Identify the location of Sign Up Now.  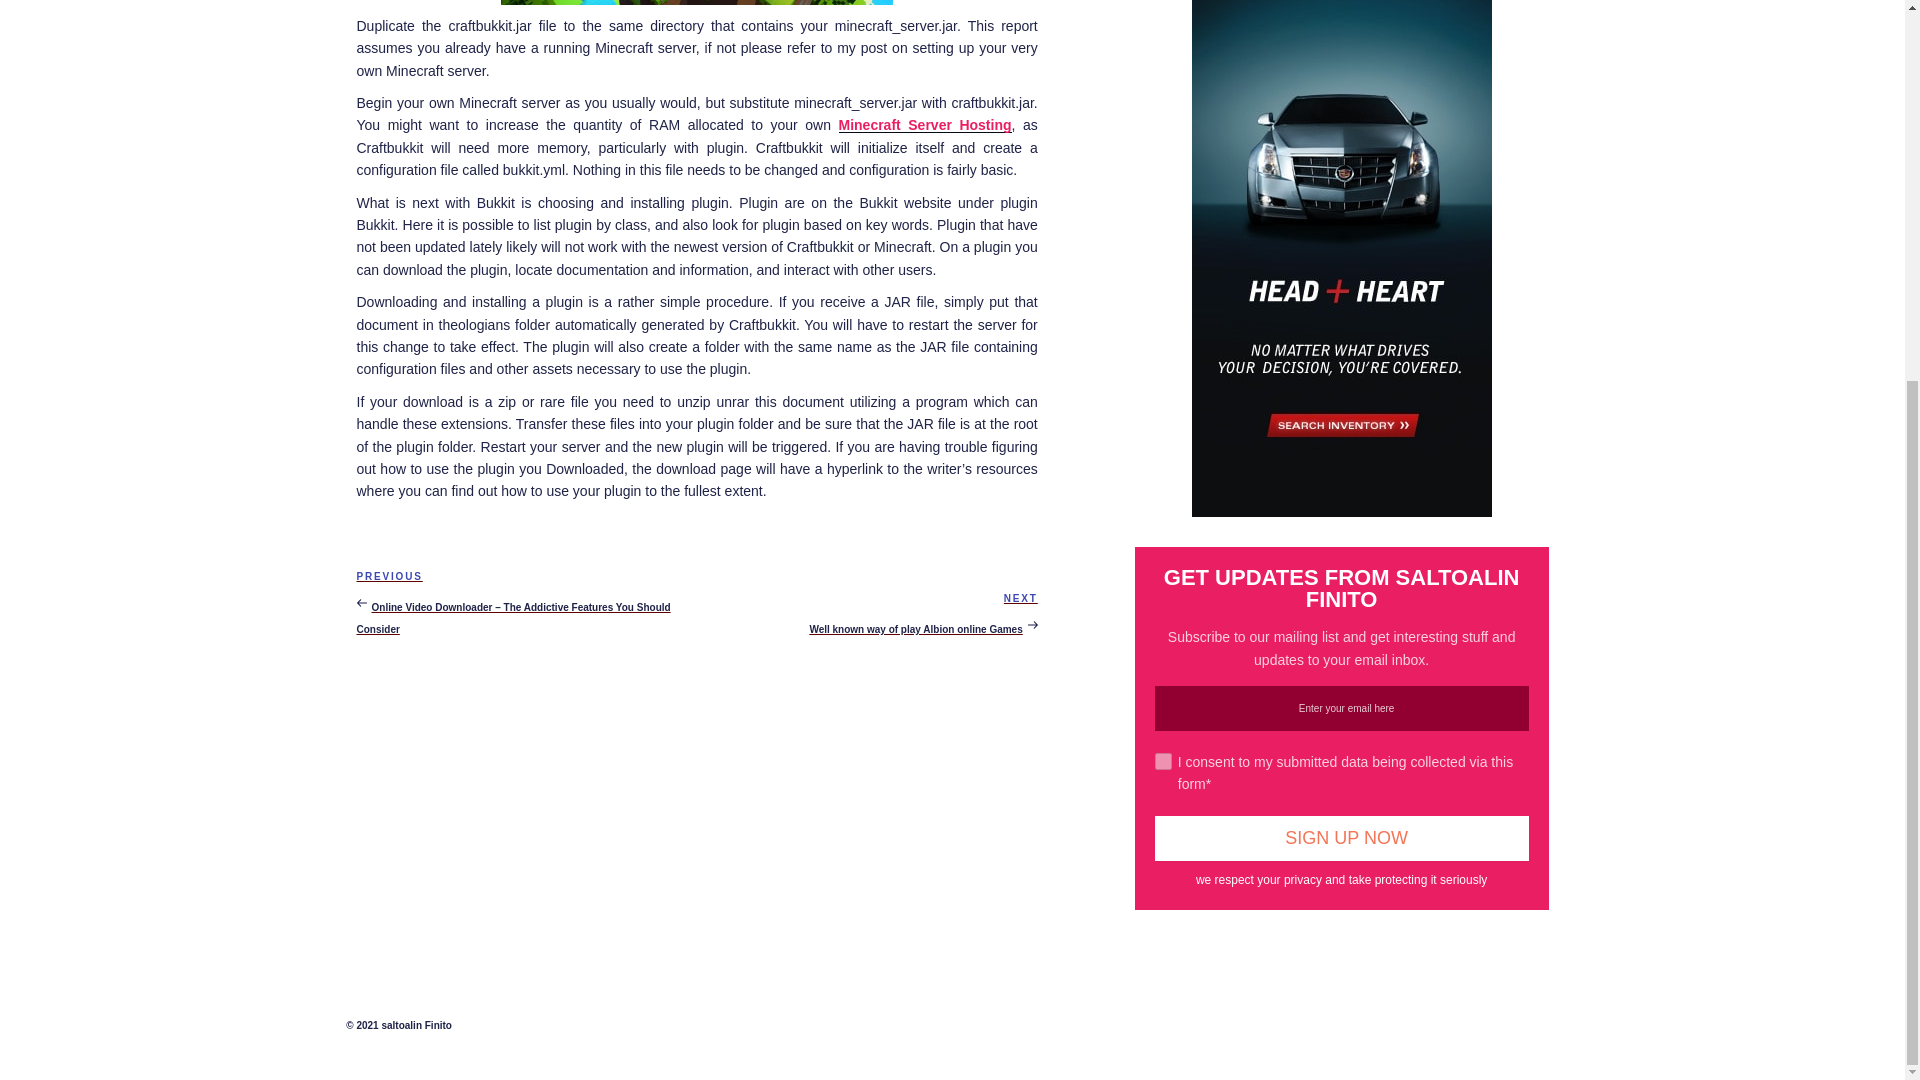
(1163, 761).